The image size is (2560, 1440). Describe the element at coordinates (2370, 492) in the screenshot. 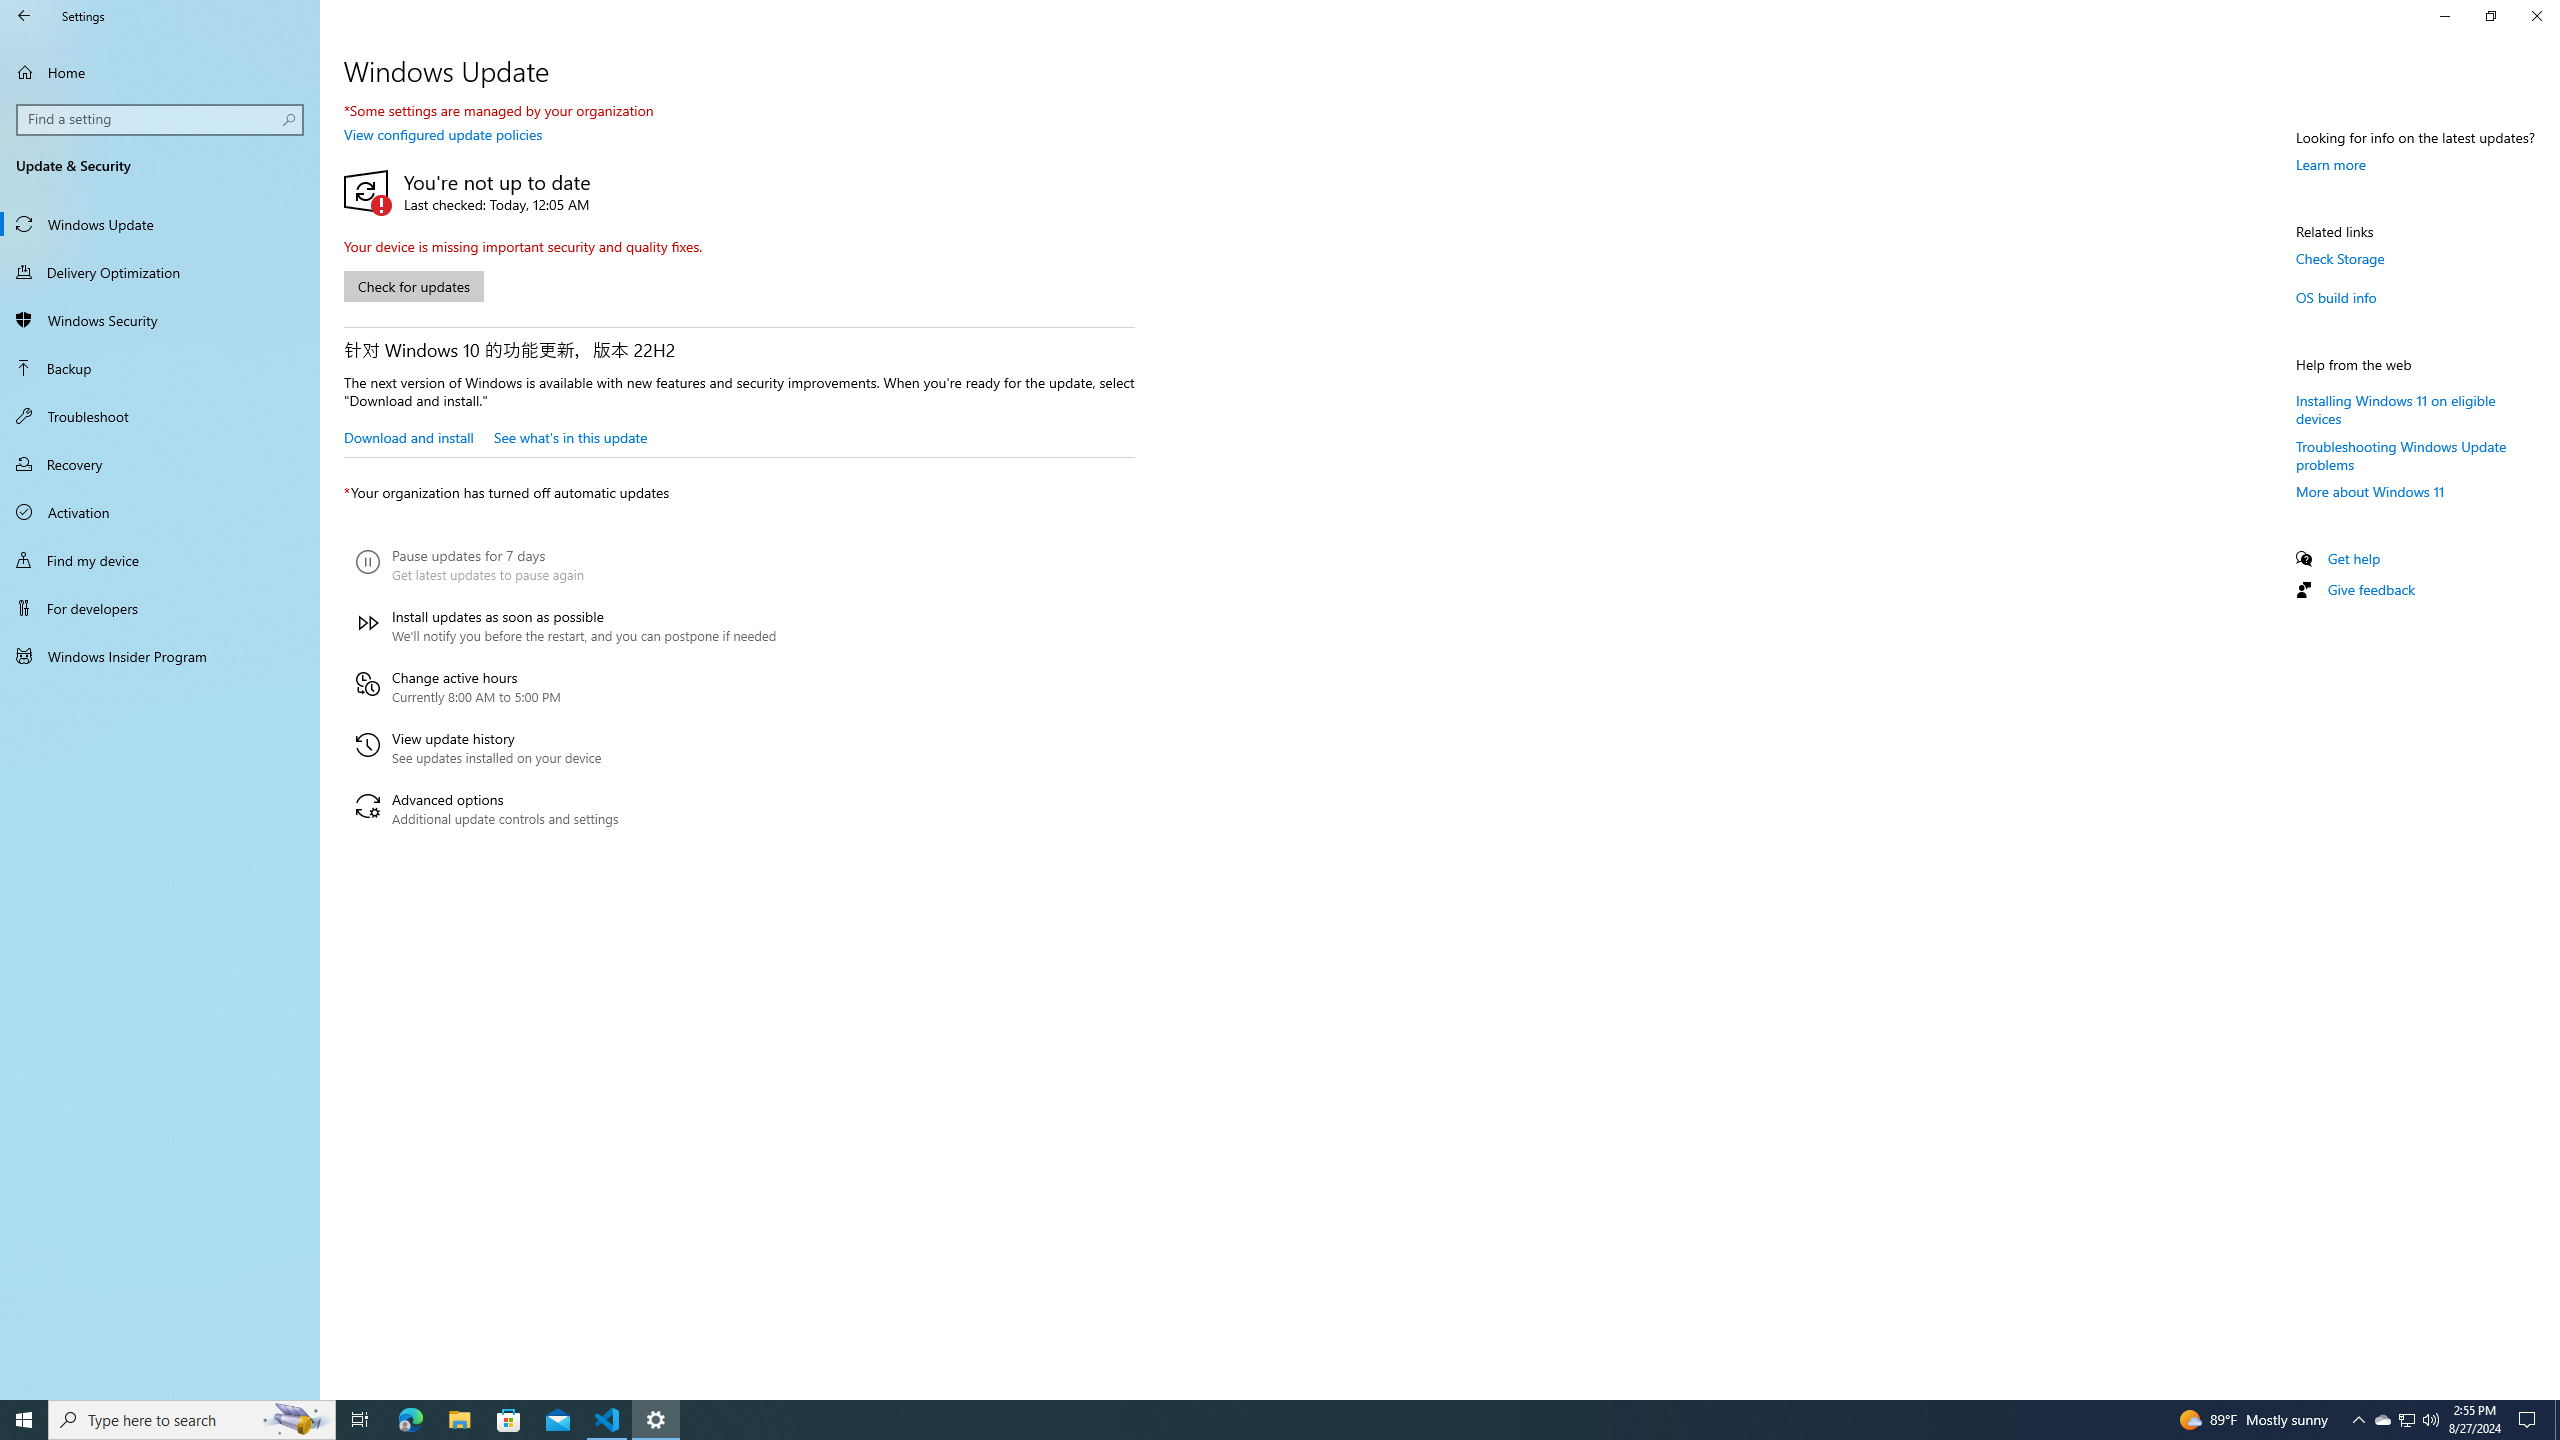

I see `View update history` at that location.